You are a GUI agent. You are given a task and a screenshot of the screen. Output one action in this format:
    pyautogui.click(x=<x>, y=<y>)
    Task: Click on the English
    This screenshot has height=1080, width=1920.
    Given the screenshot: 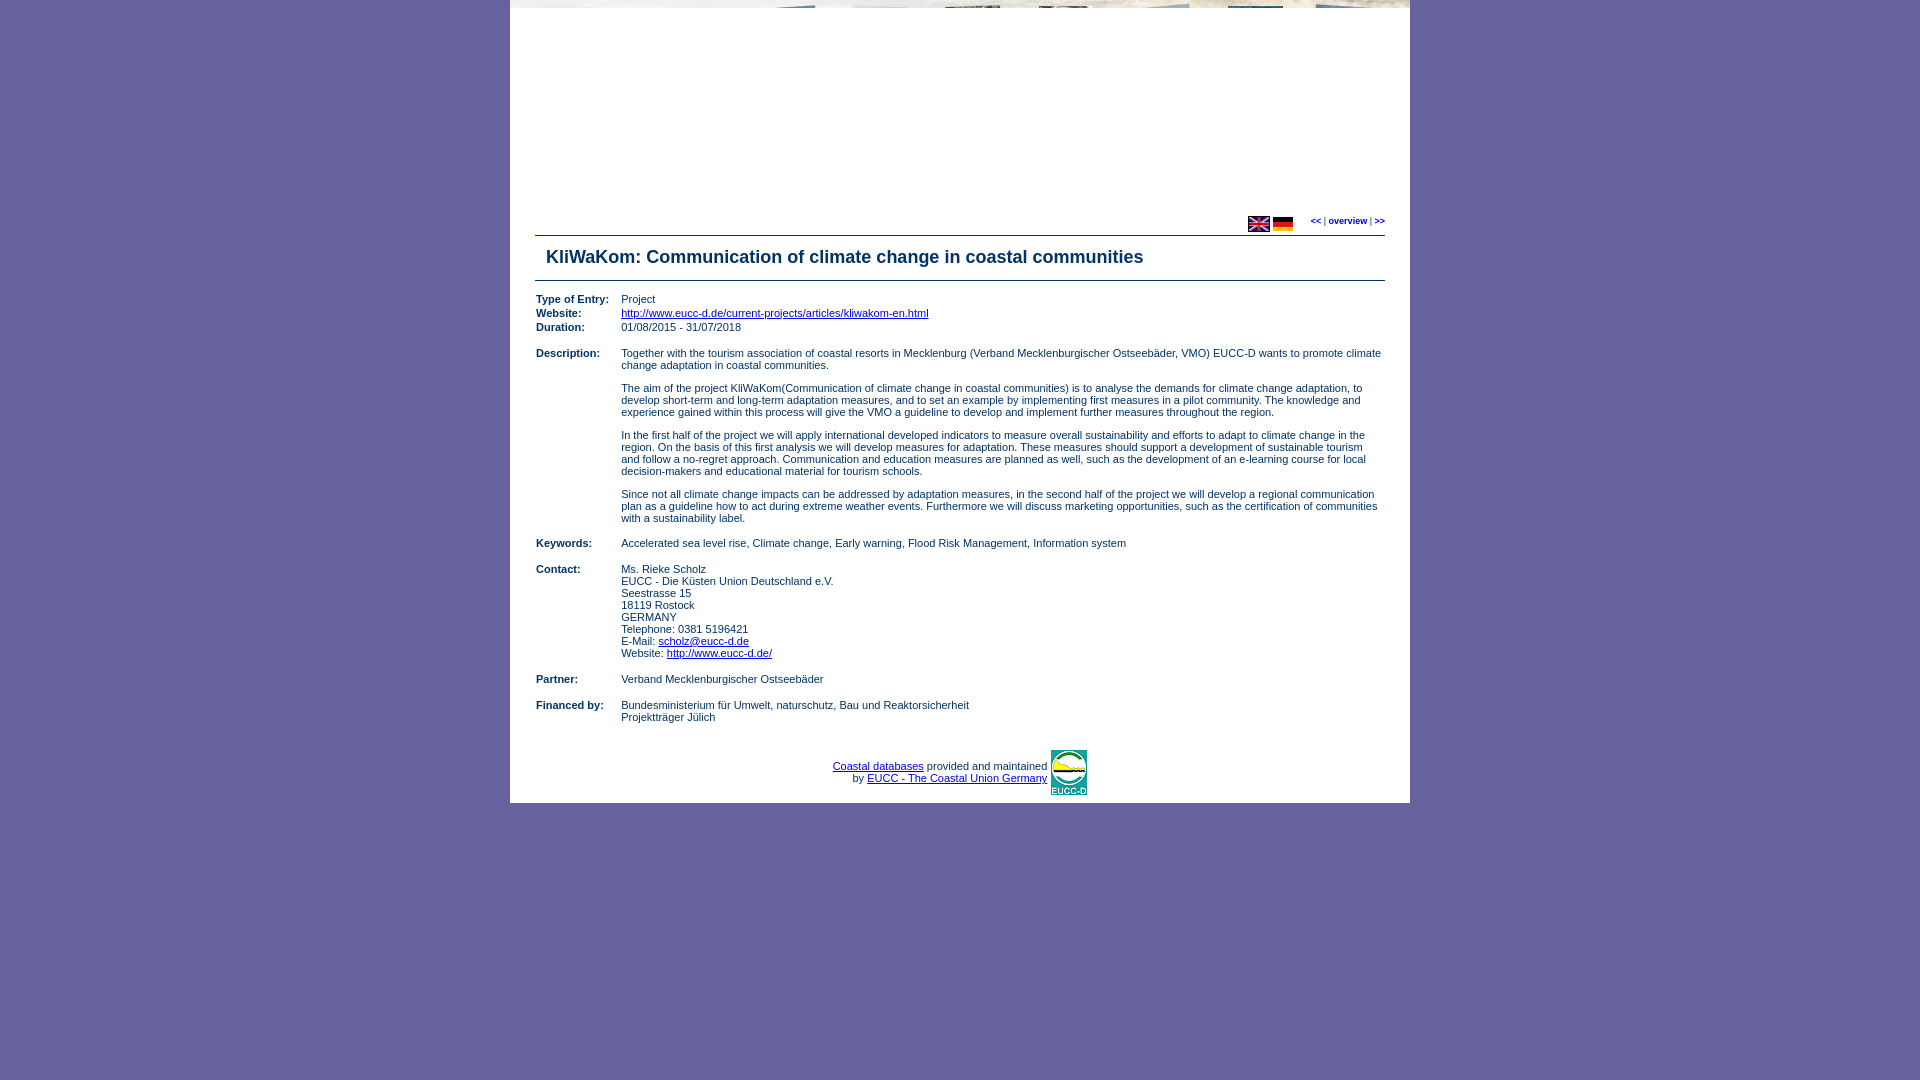 What is the action you would take?
    pyautogui.click(x=1258, y=224)
    